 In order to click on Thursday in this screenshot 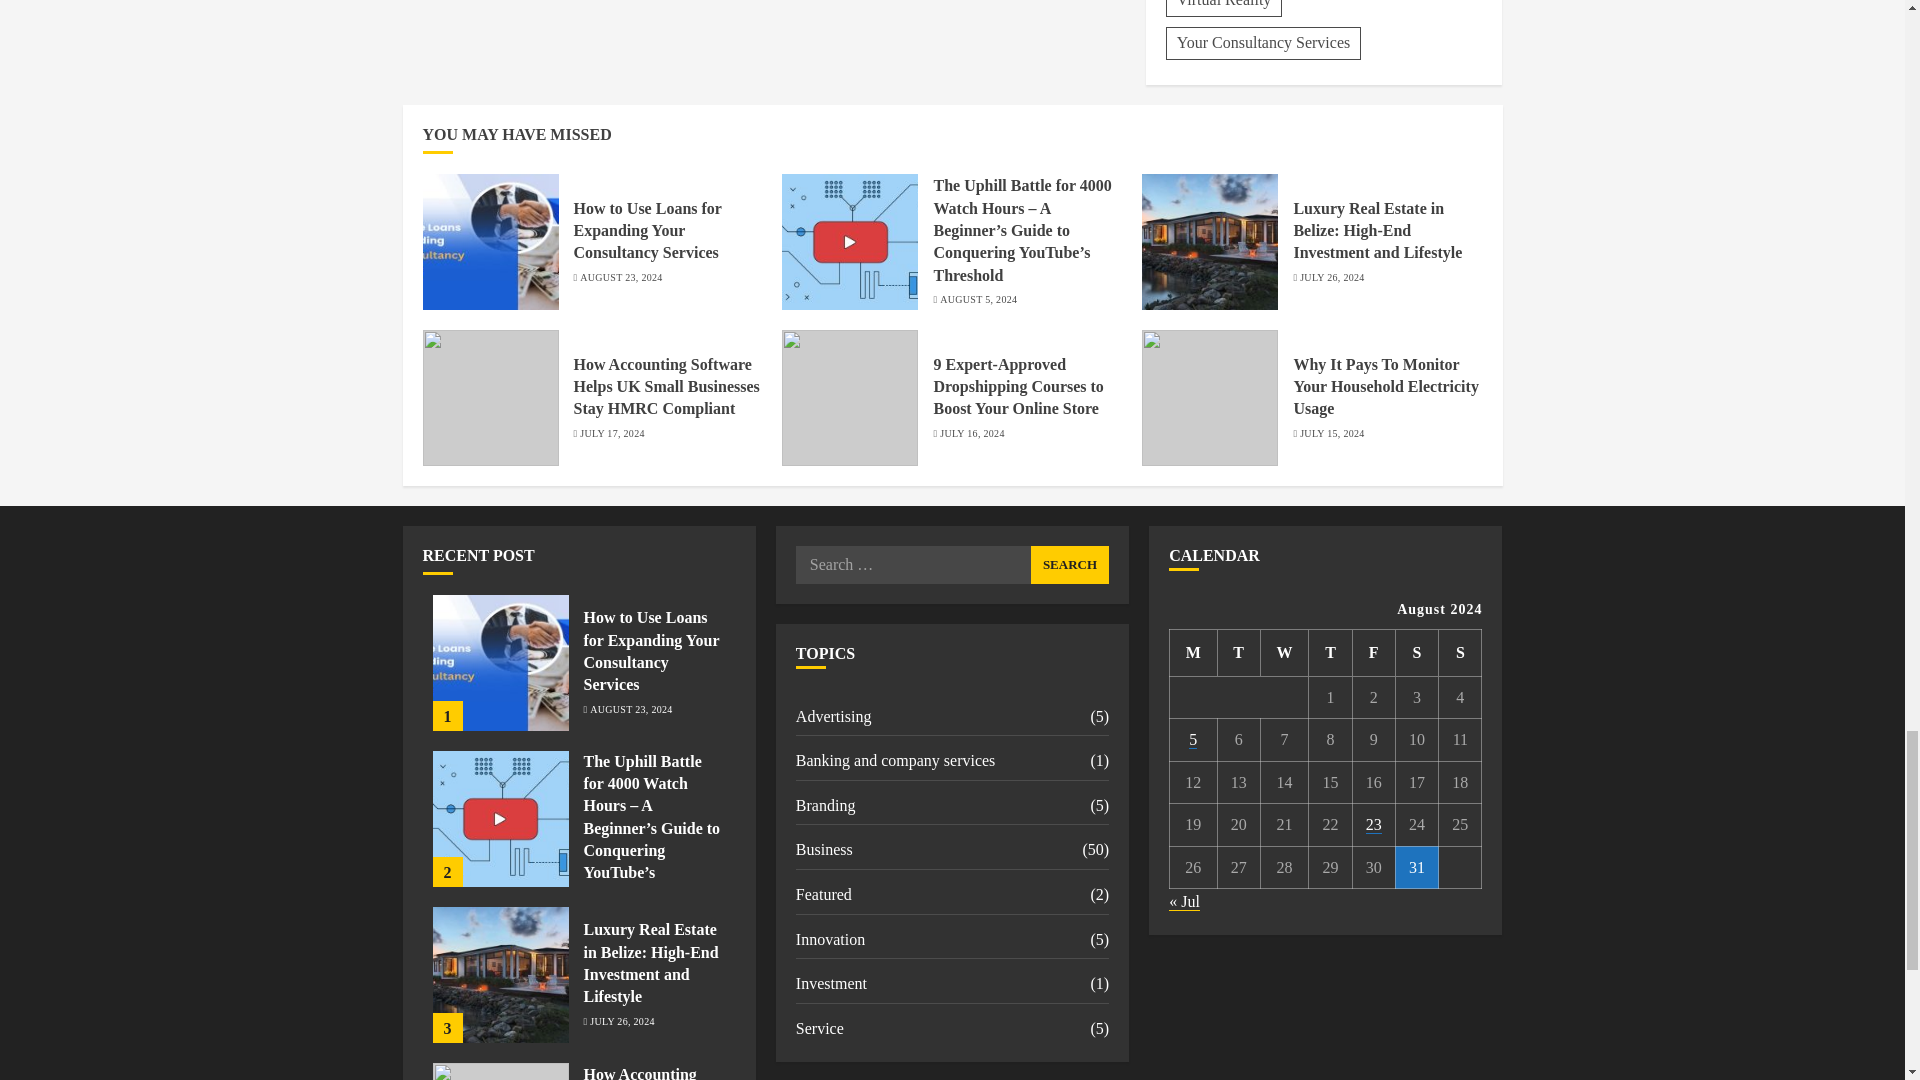, I will do `click(1330, 652)`.